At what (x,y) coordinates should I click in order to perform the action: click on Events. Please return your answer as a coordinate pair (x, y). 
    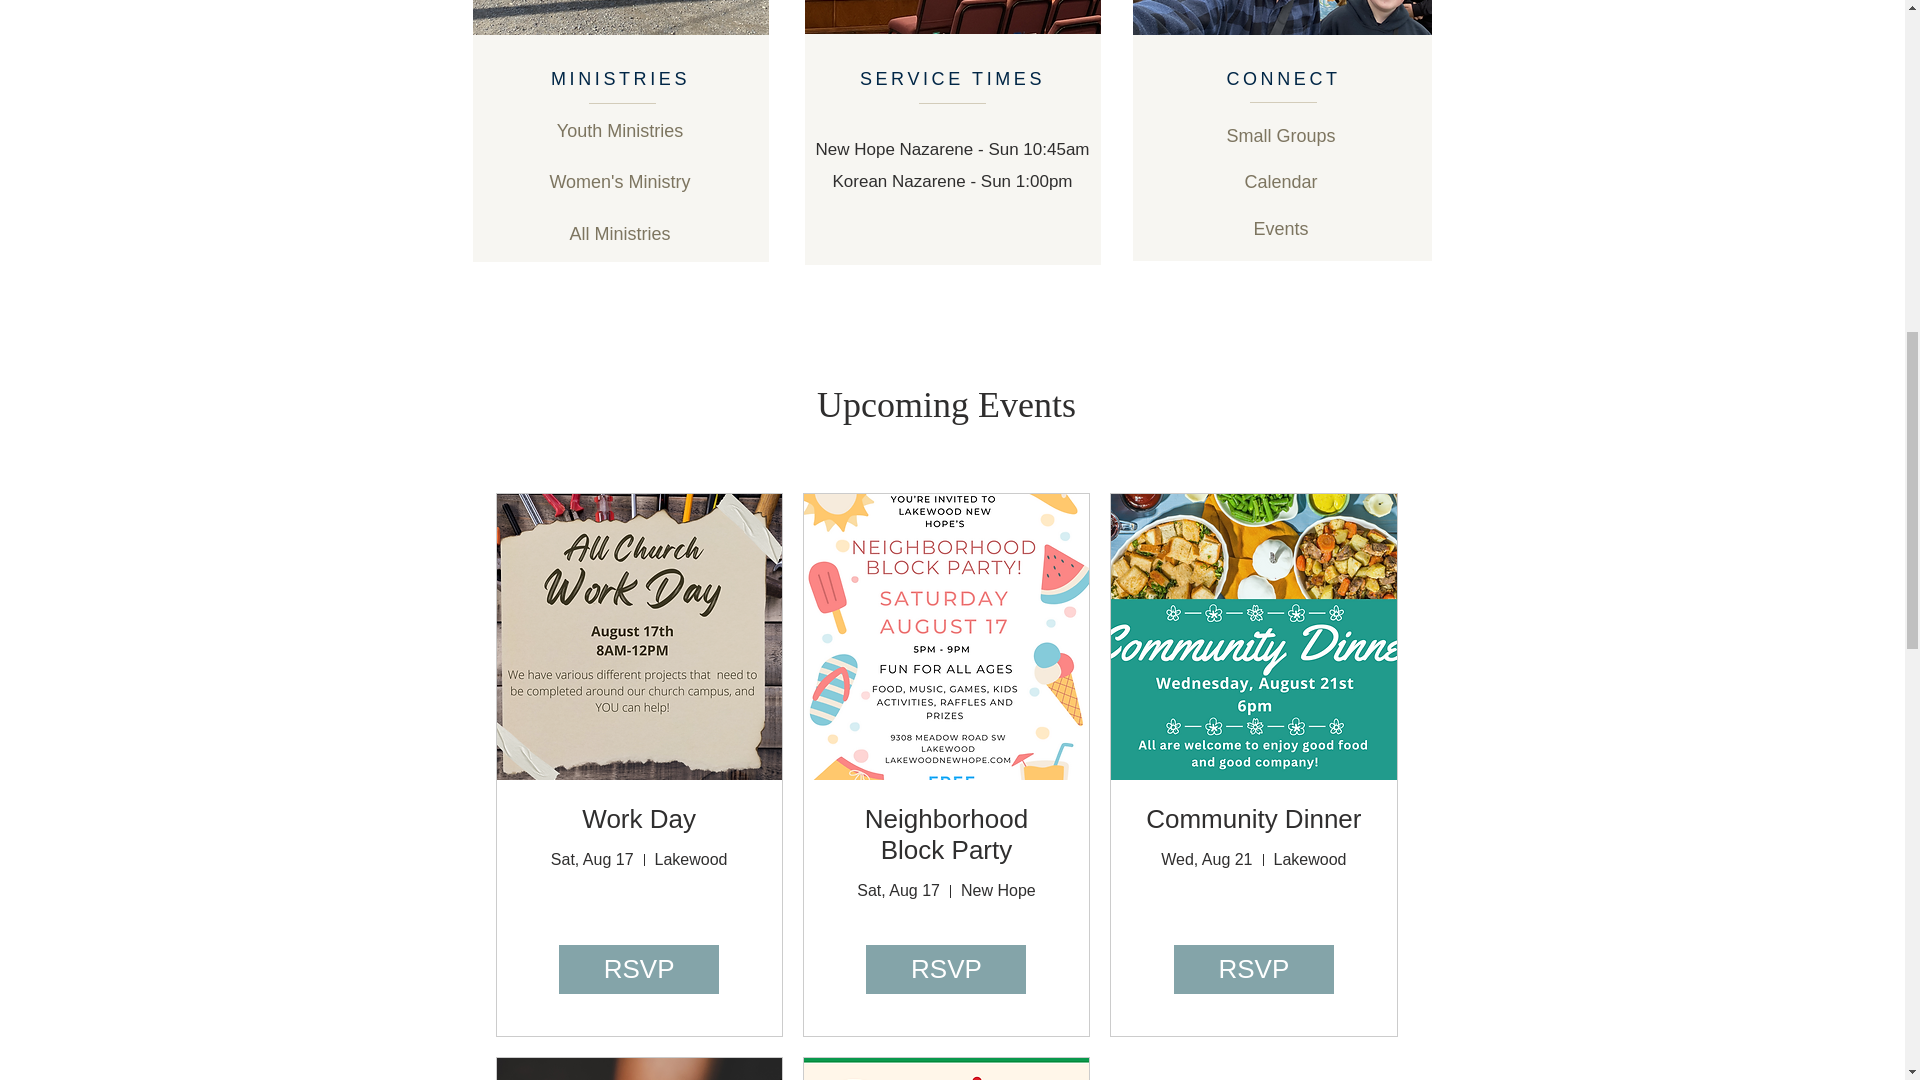
    Looking at the image, I should click on (1280, 229).